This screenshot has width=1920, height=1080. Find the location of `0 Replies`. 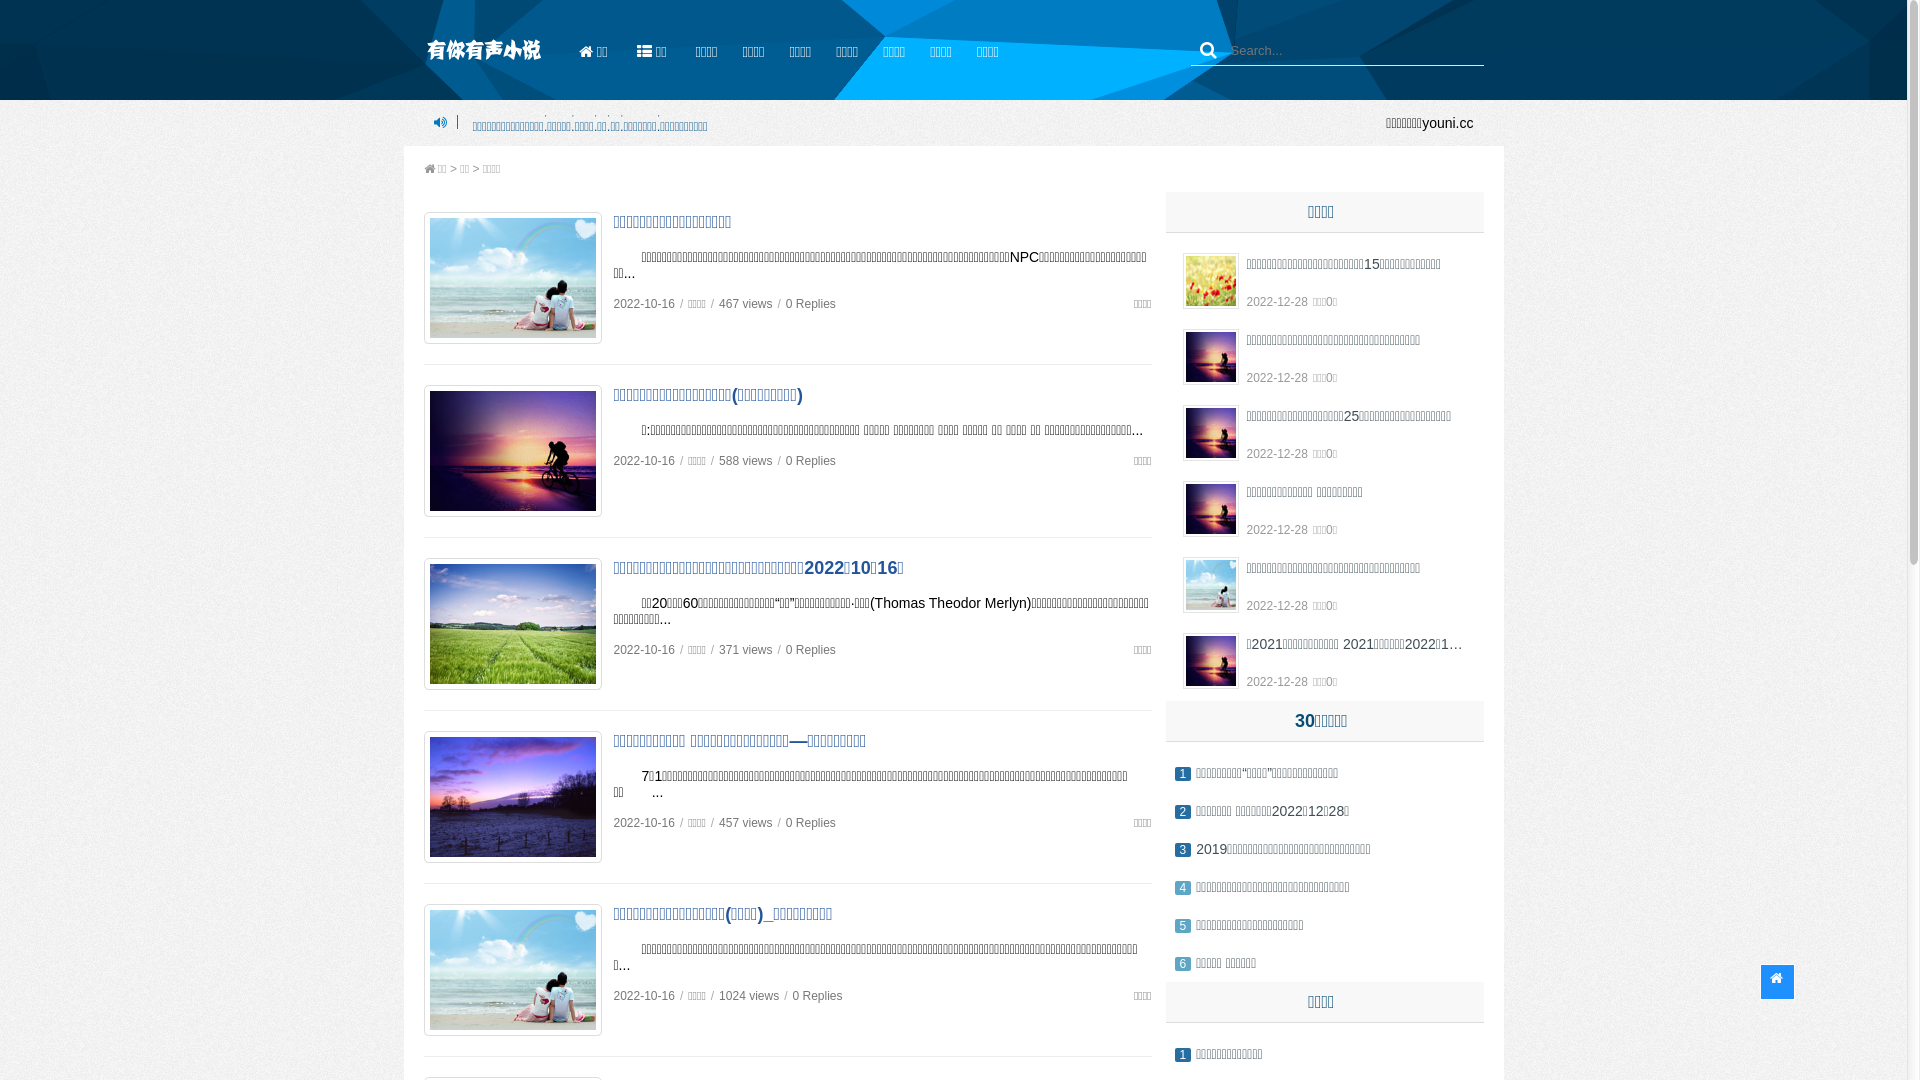

0 Replies is located at coordinates (811, 823).